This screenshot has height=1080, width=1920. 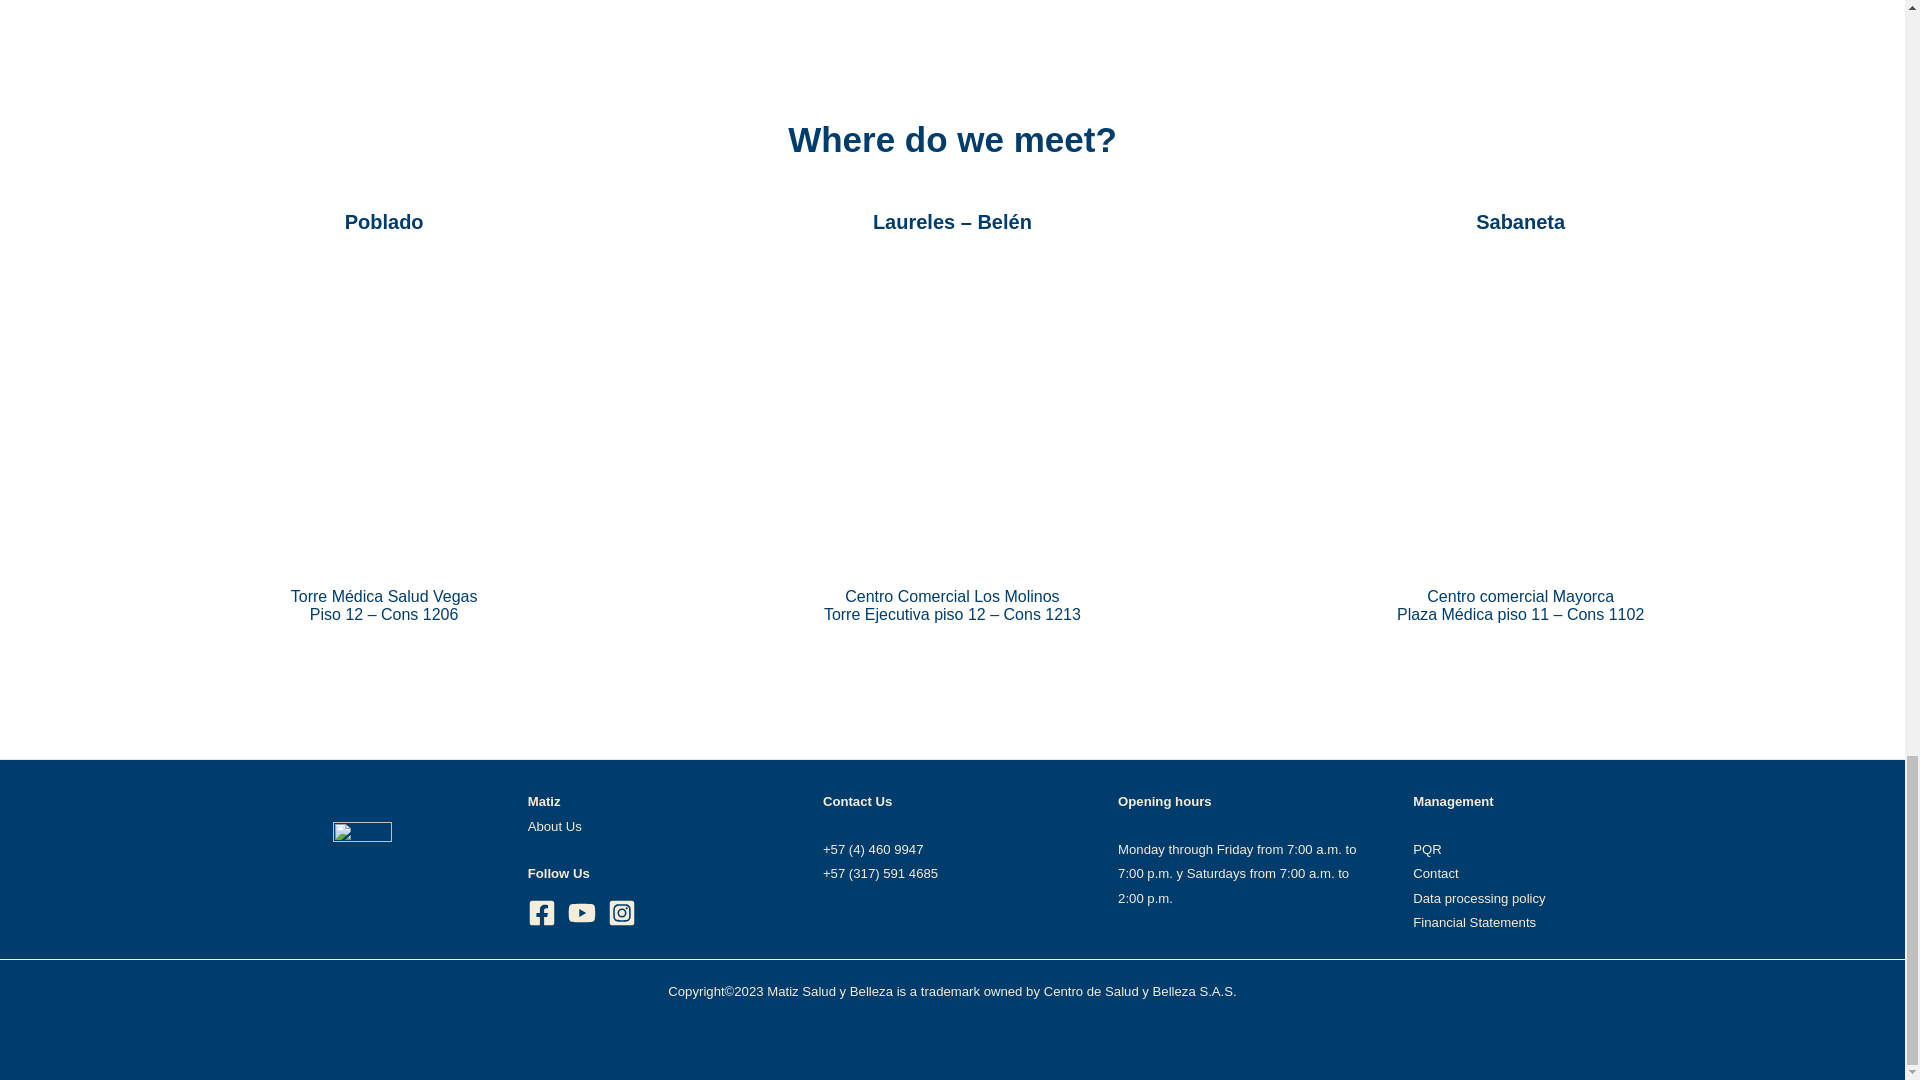 I want to click on Matiz centro comercial los molinos, so click(x=952, y=412).